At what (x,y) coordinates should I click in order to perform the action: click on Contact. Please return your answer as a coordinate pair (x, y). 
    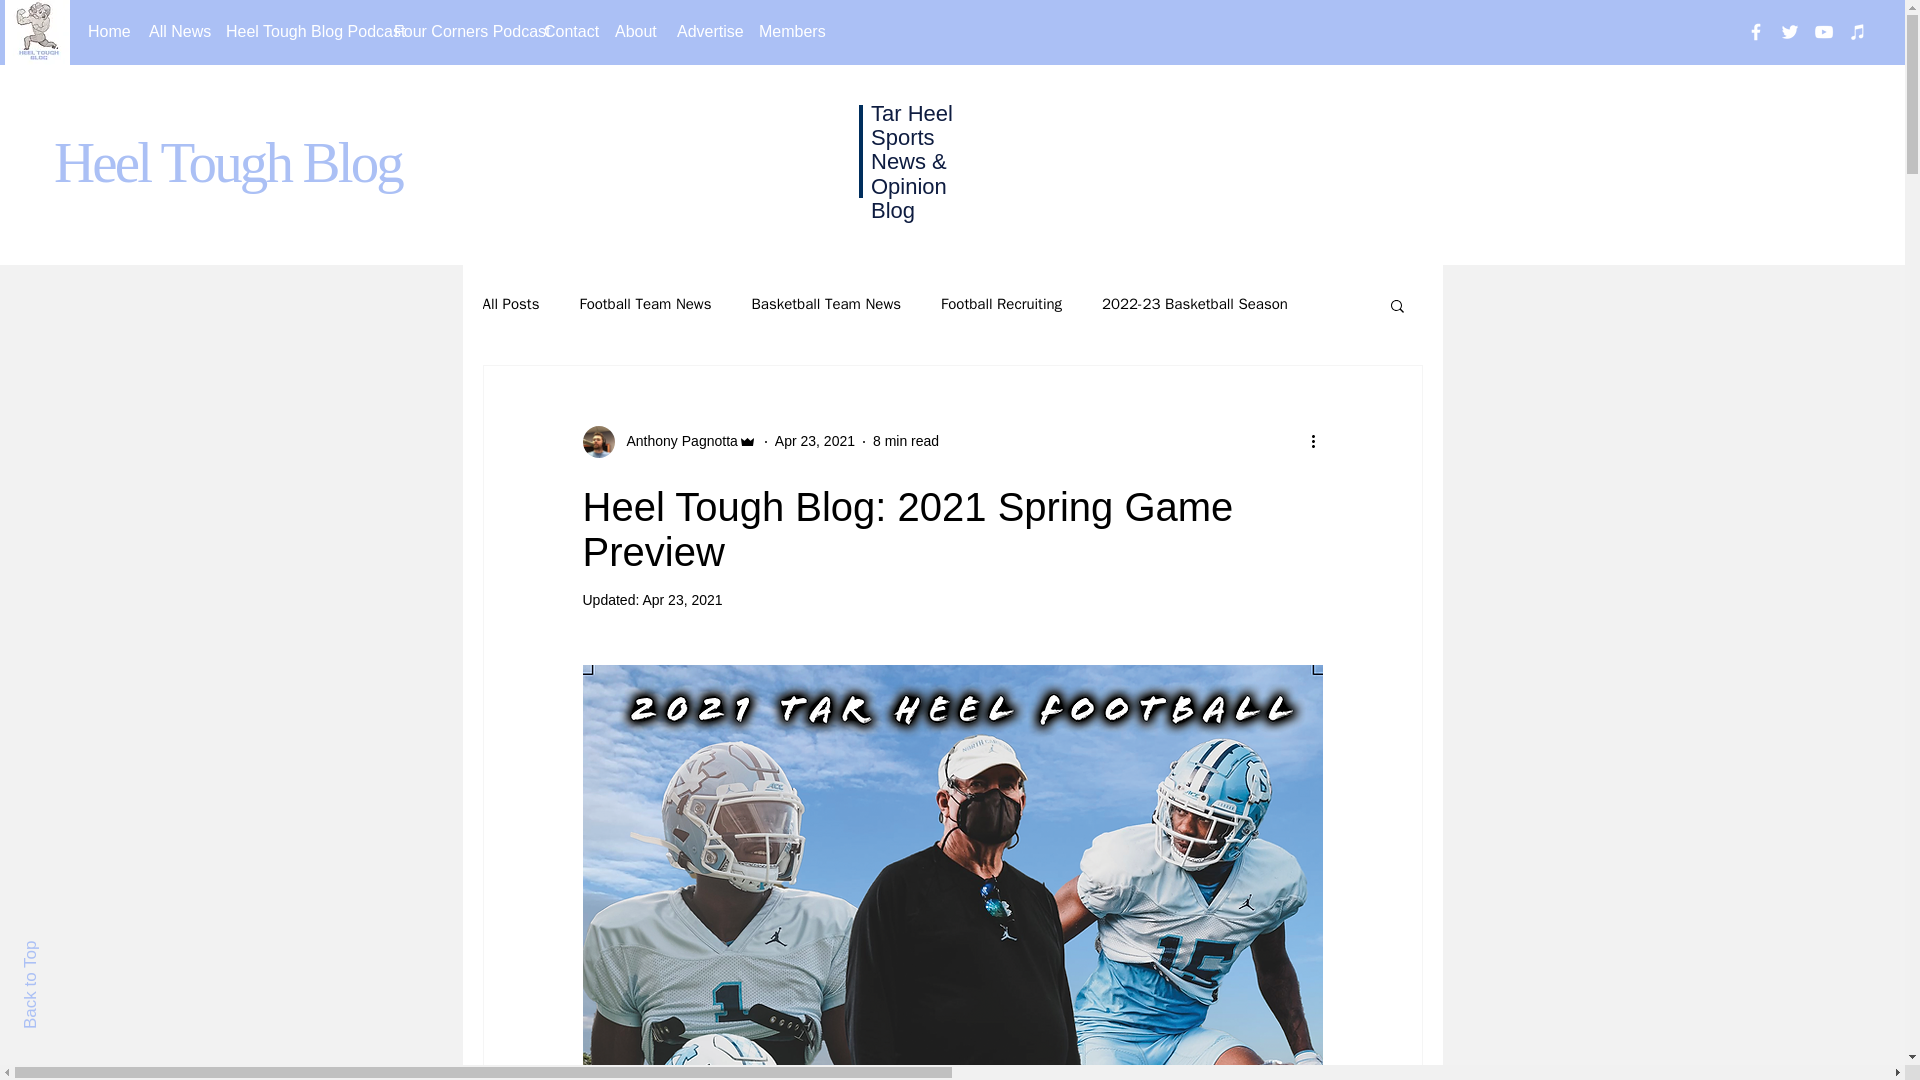
    Looking at the image, I should click on (564, 32).